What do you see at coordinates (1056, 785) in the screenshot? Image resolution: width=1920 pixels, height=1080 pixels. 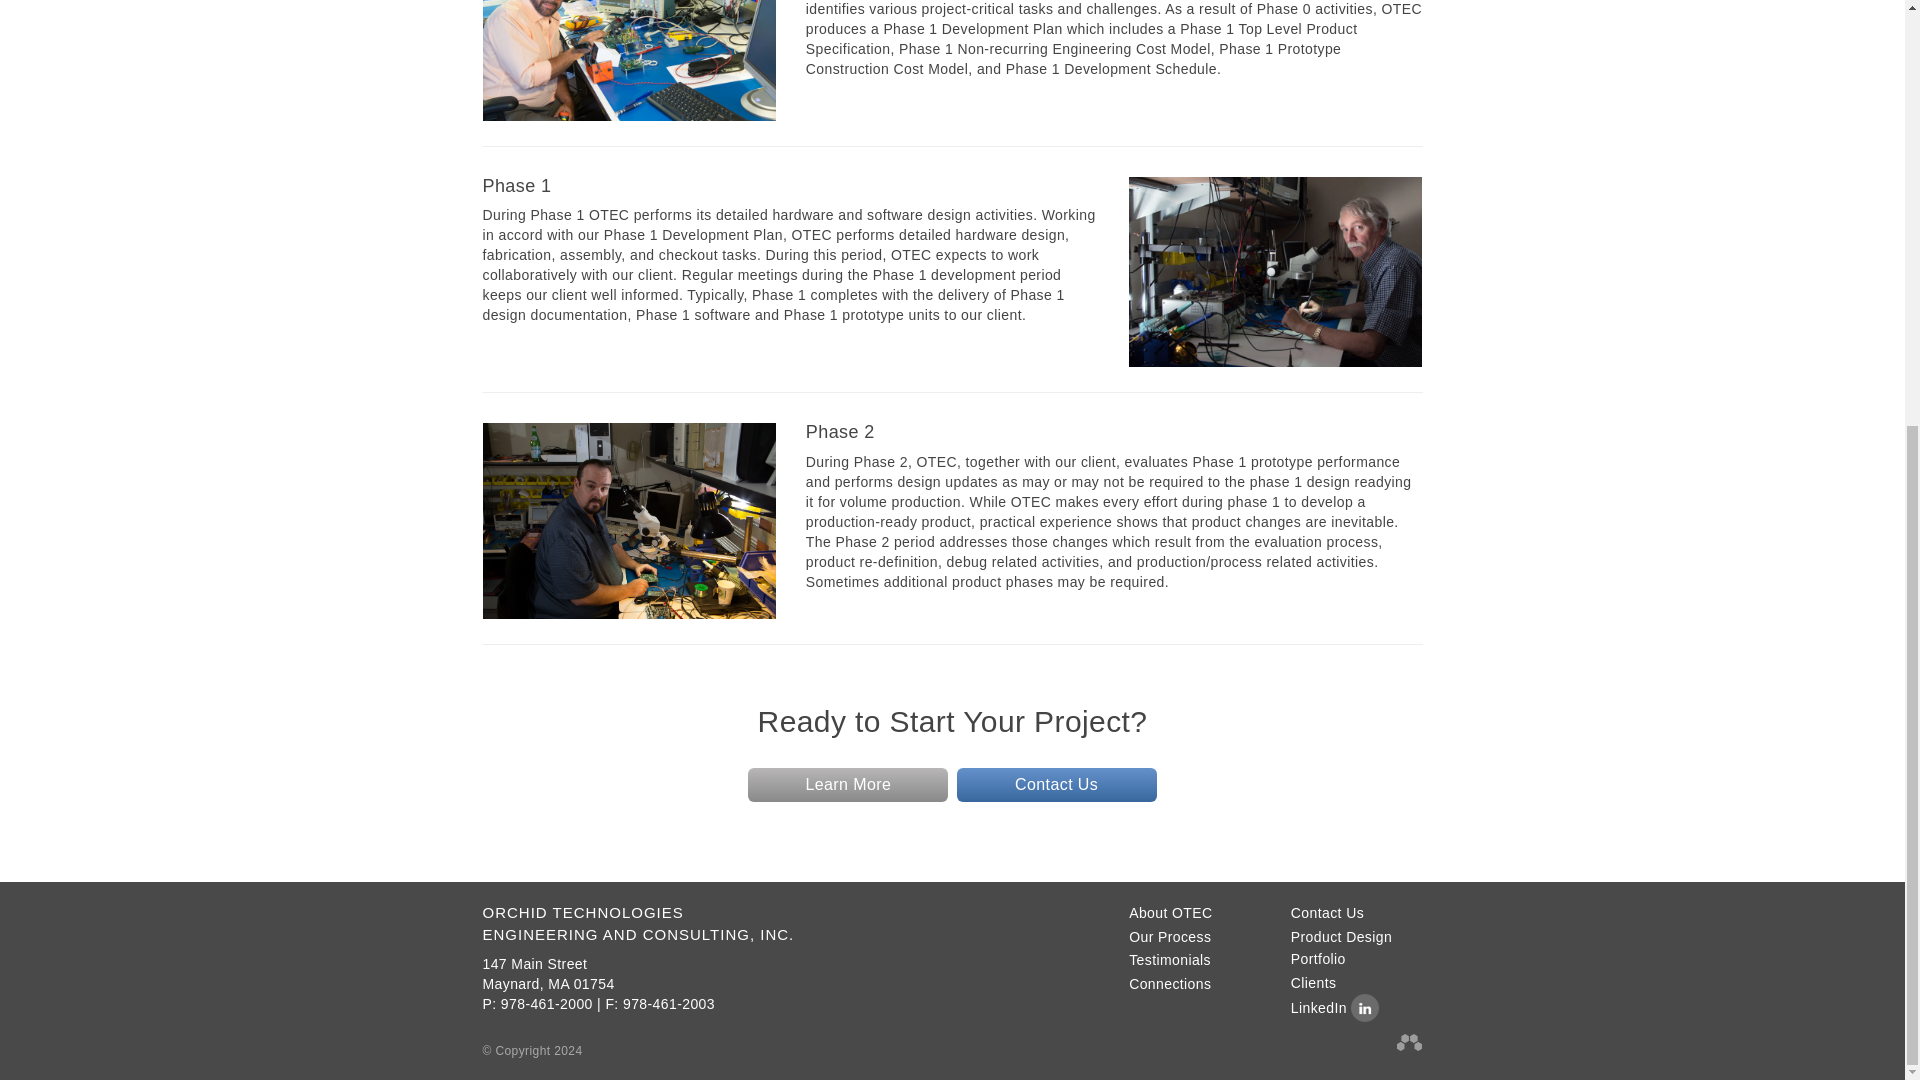 I see `Contact Us` at bounding box center [1056, 785].